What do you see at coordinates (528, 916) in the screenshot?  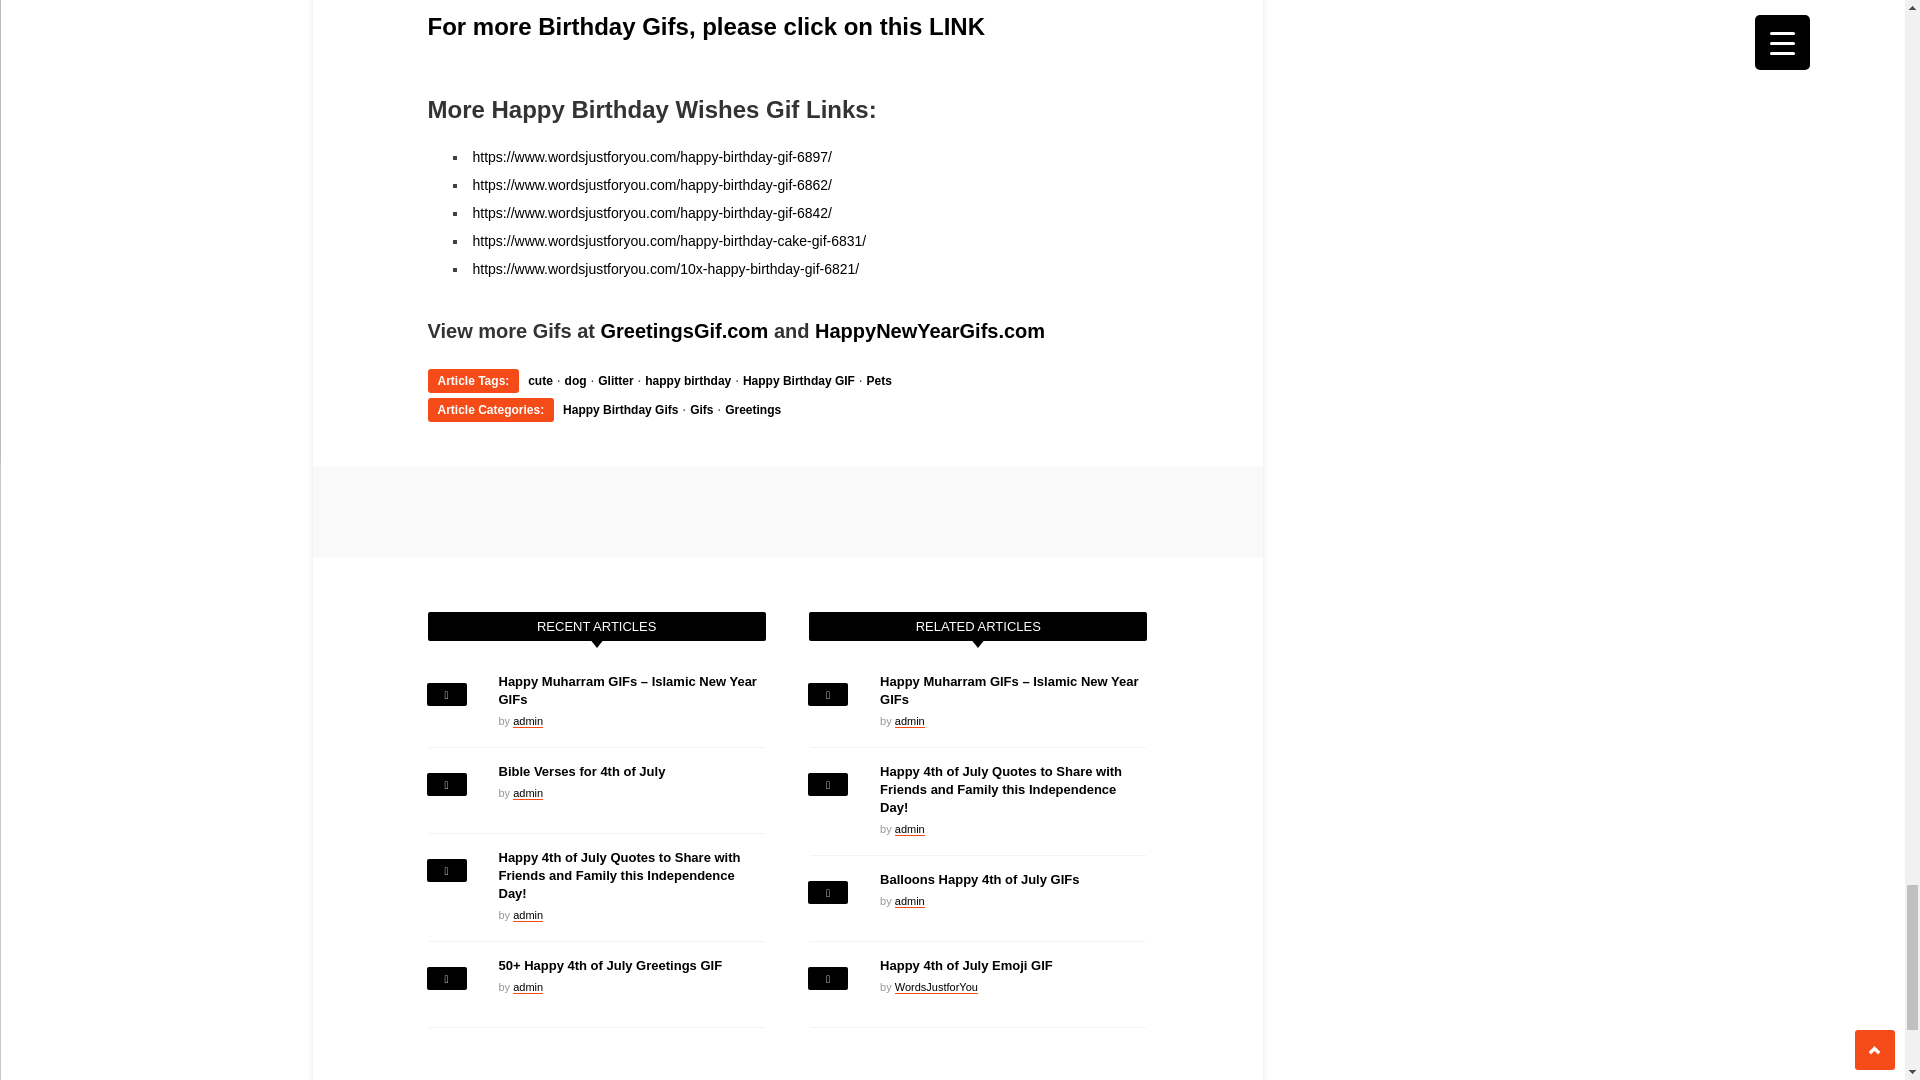 I see `Posts by admin` at bounding box center [528, 916].